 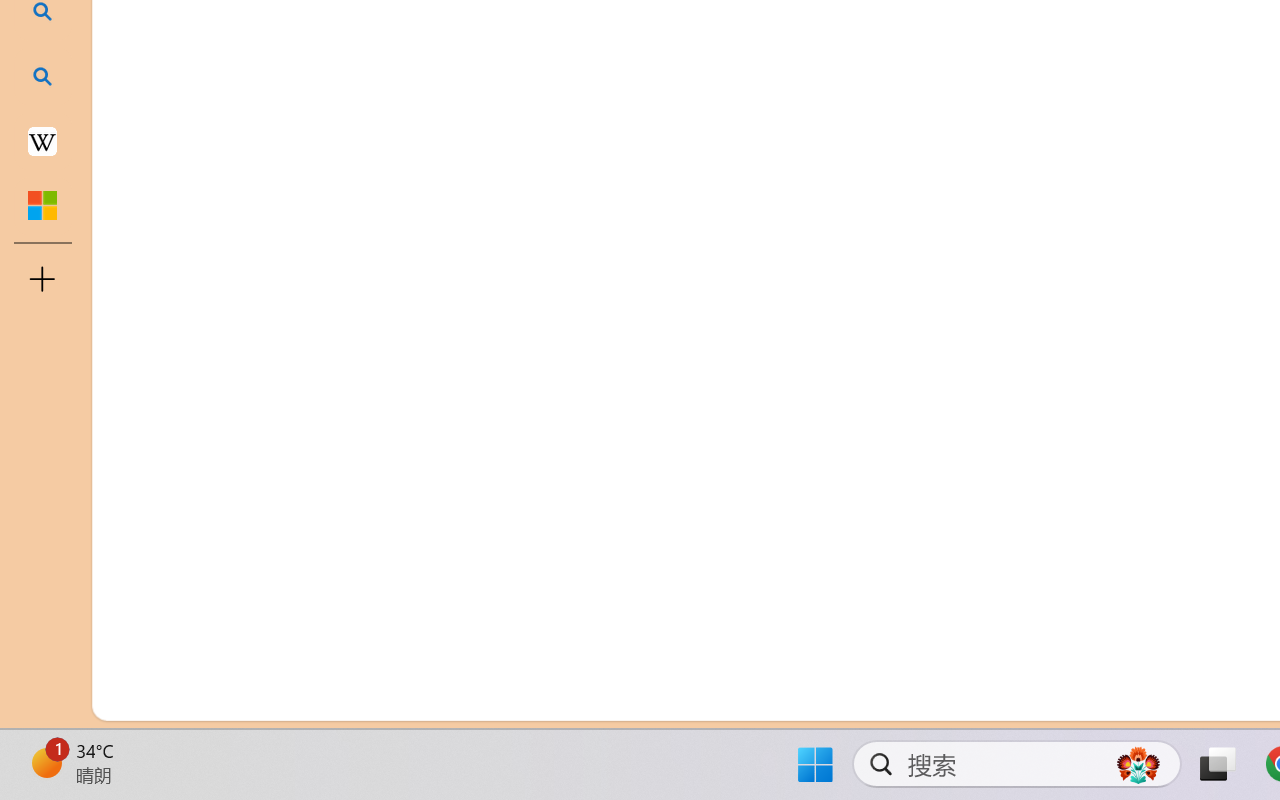 What do you see at coordinates (136, 548) in the screenshot?
I see `Accounts - Sign in requested` at bounding box center [136, 548].